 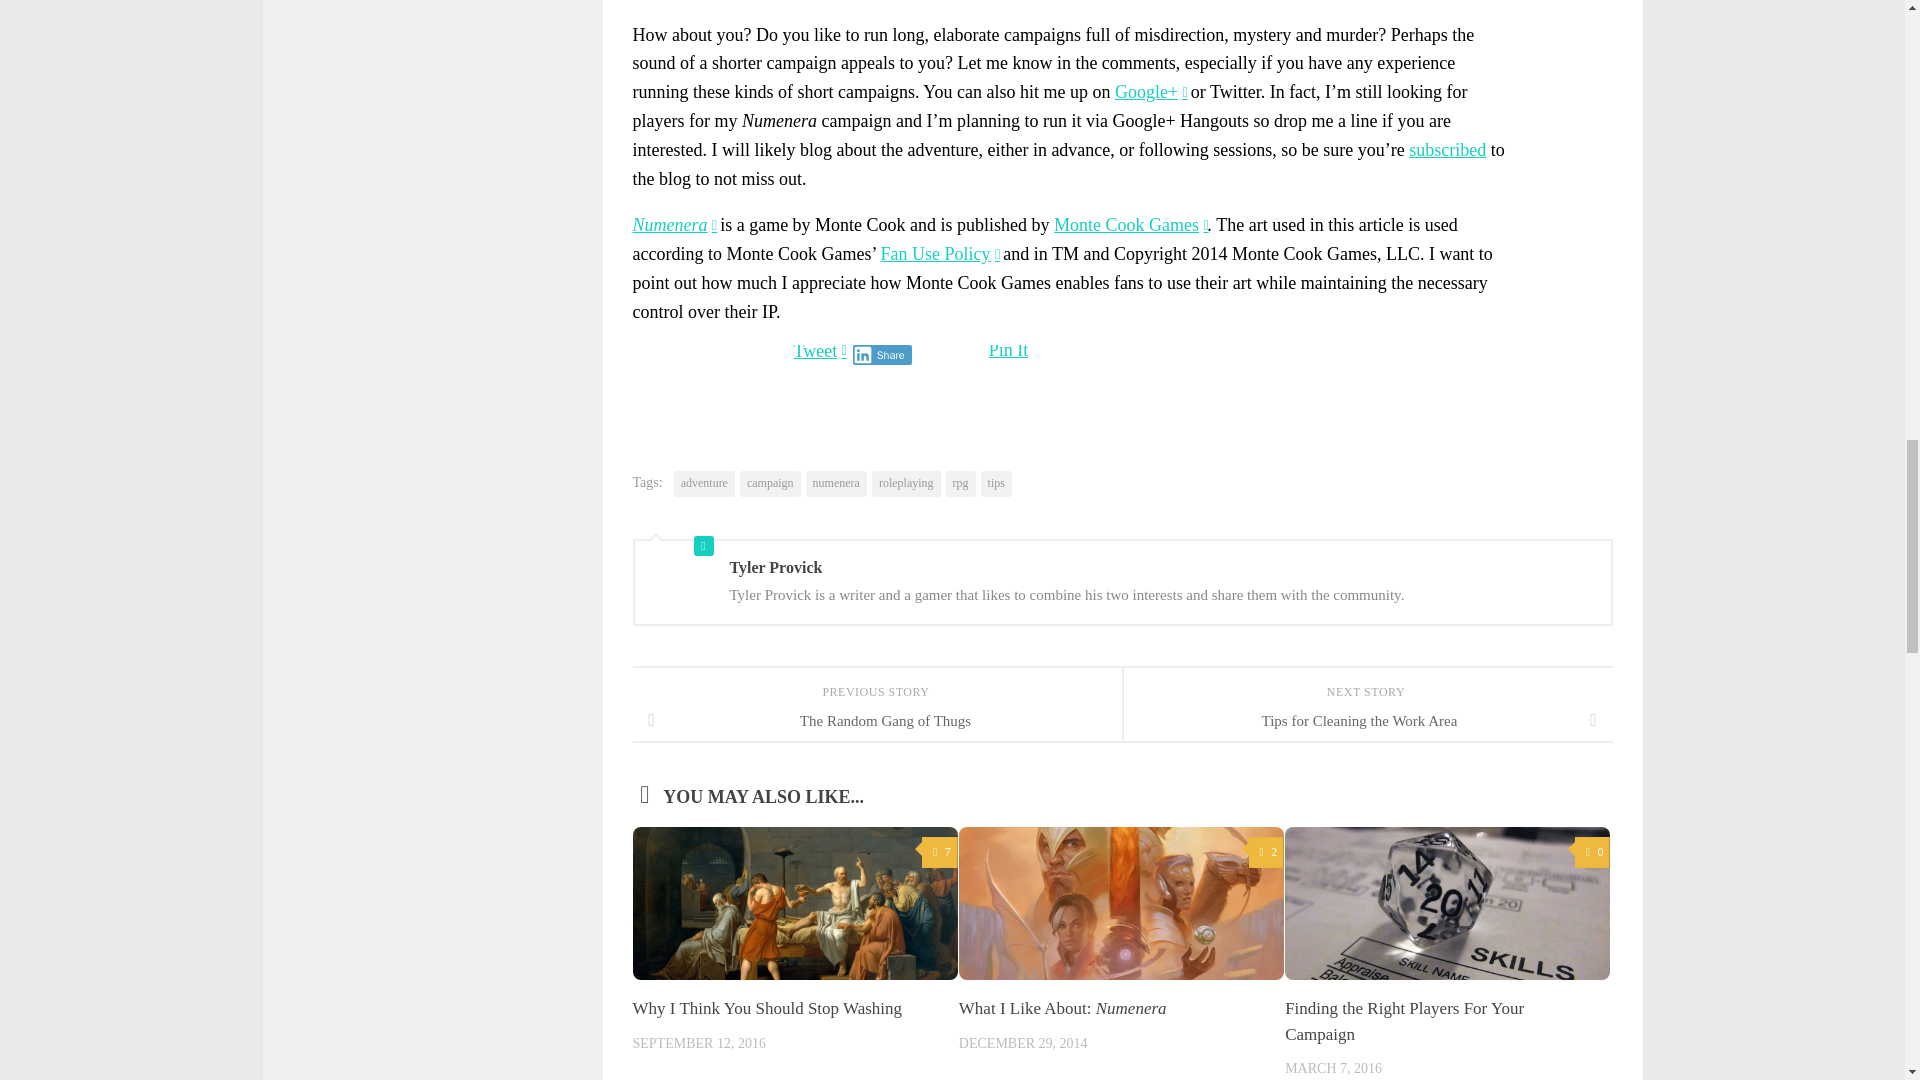 I want to click on My Google Plus Profile, so click(x=1150, y=92).